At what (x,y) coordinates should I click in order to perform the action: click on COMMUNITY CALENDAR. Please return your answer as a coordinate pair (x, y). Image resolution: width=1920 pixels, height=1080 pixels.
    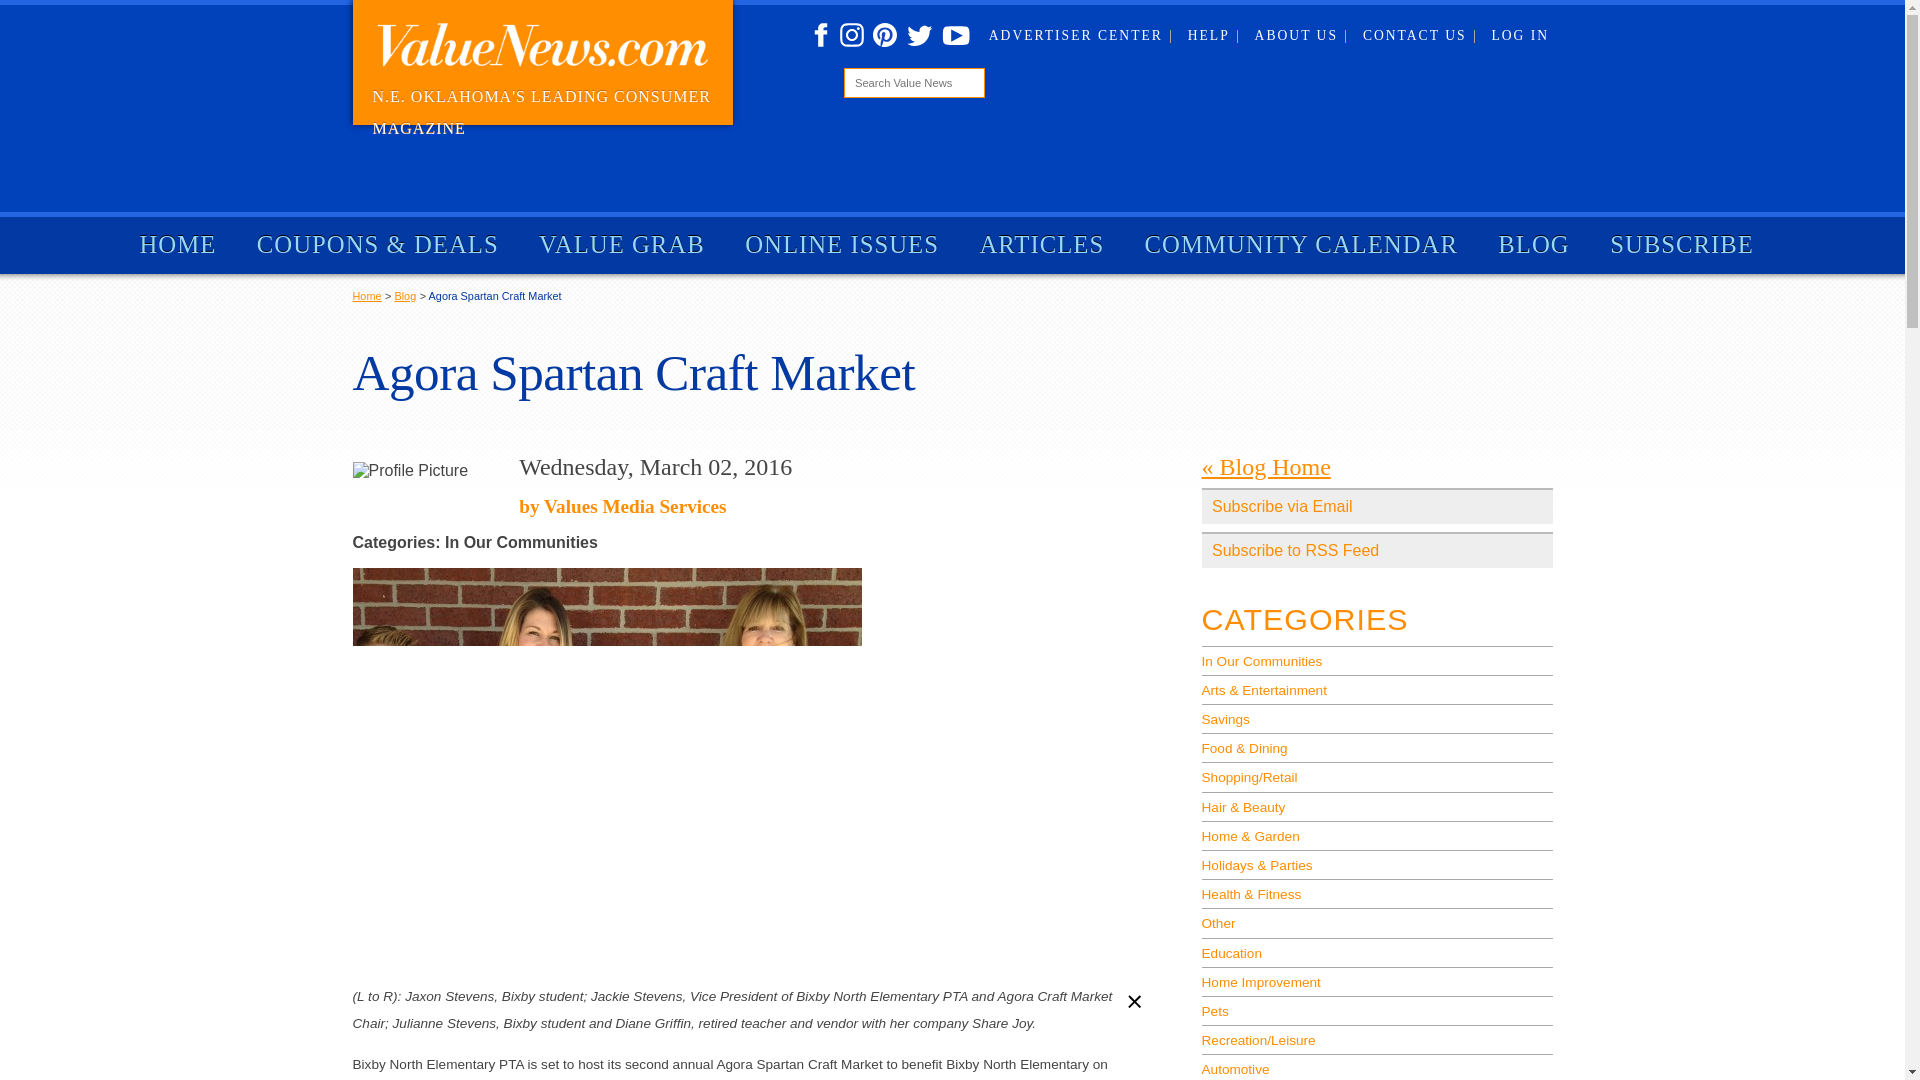
    Looking at the image, I should click on (1300, 245).